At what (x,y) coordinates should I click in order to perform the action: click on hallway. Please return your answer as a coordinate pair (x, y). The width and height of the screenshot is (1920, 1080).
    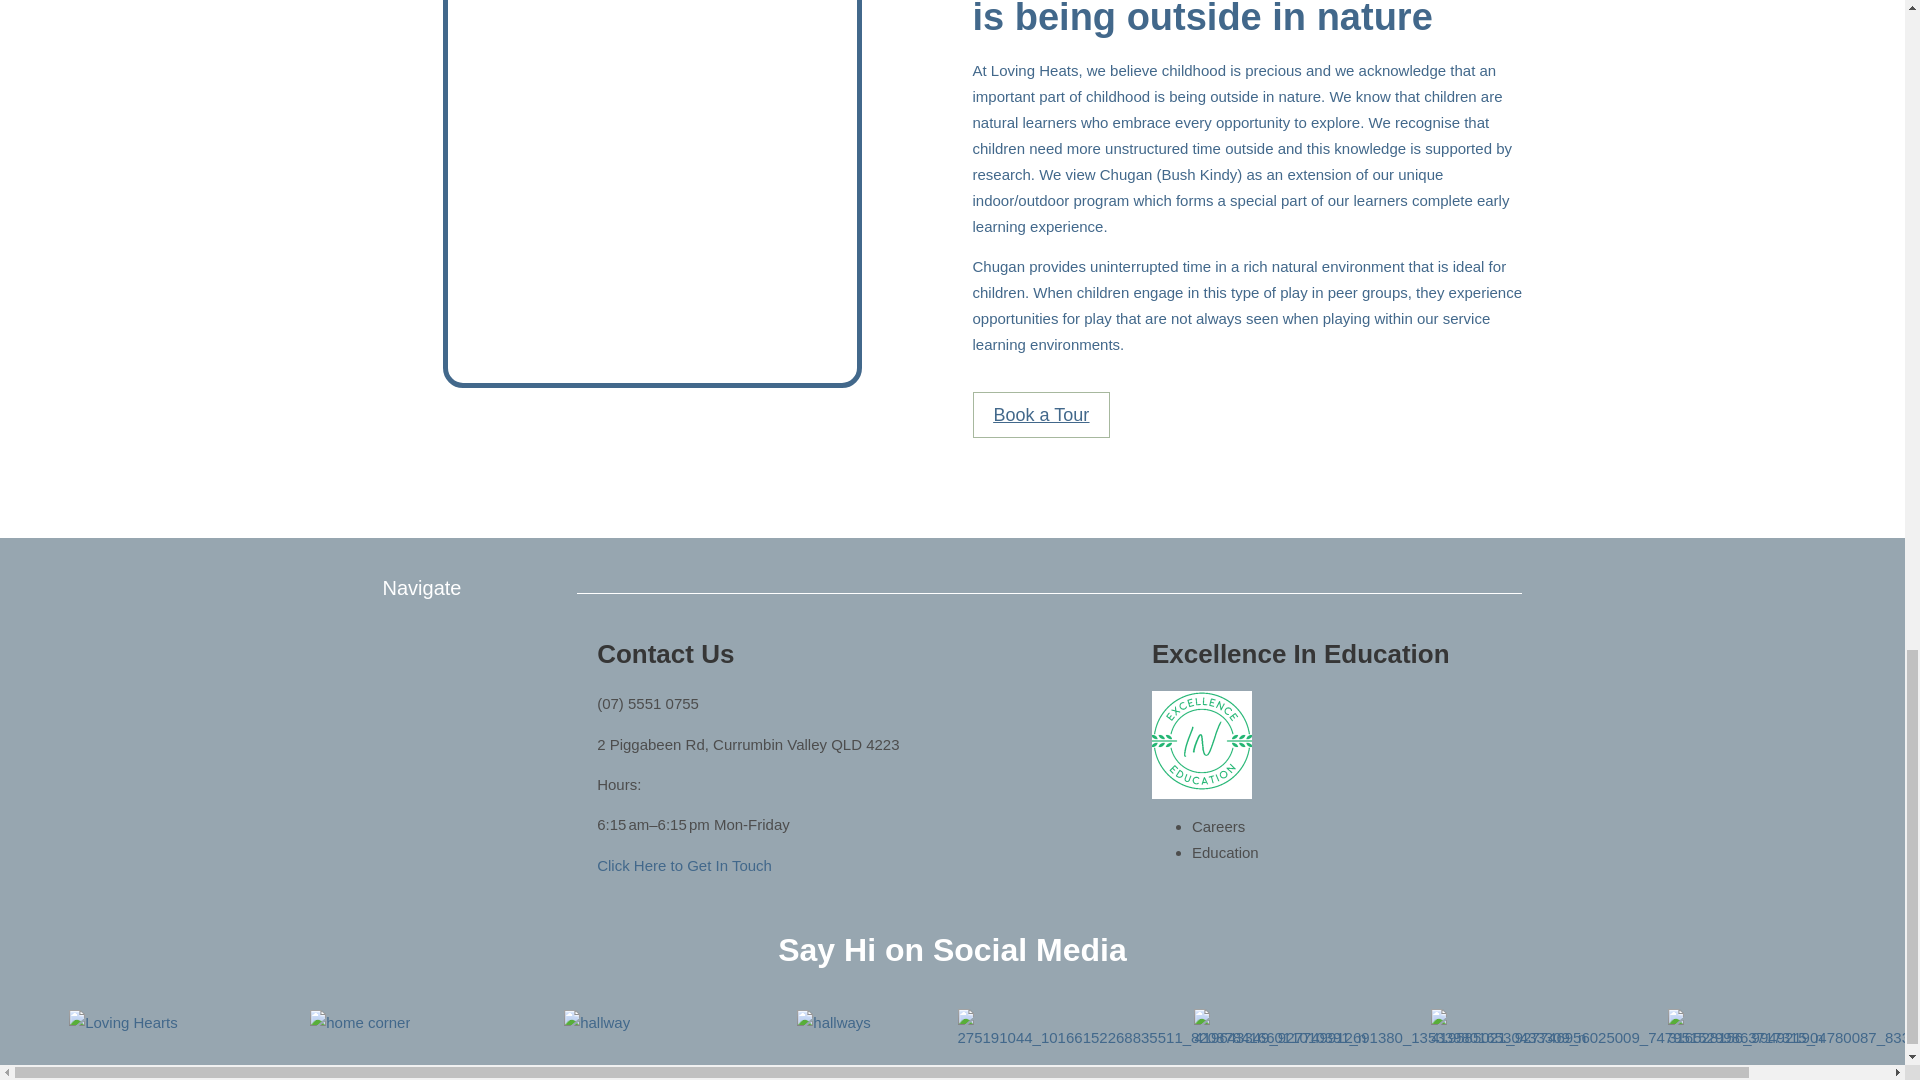
    Looking at the image, I should click on (596, 1022).